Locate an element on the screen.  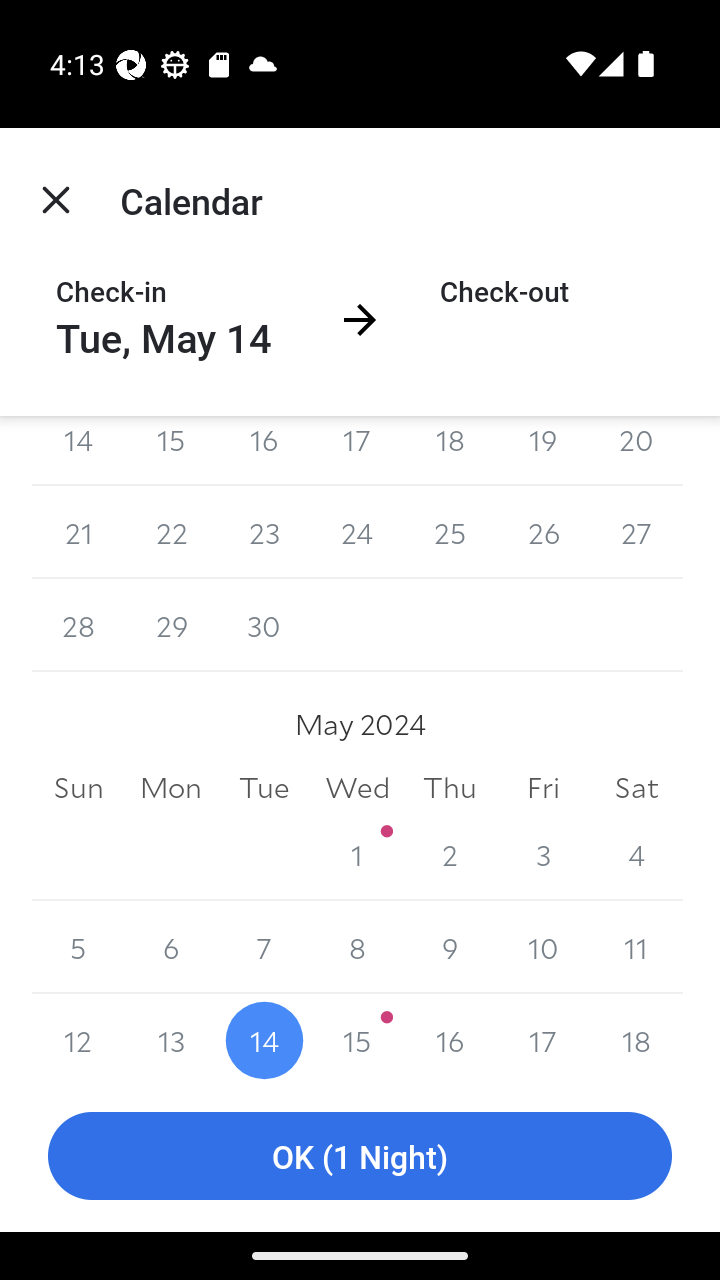
24 24 April 2024 is located at coordinates (357, 532).